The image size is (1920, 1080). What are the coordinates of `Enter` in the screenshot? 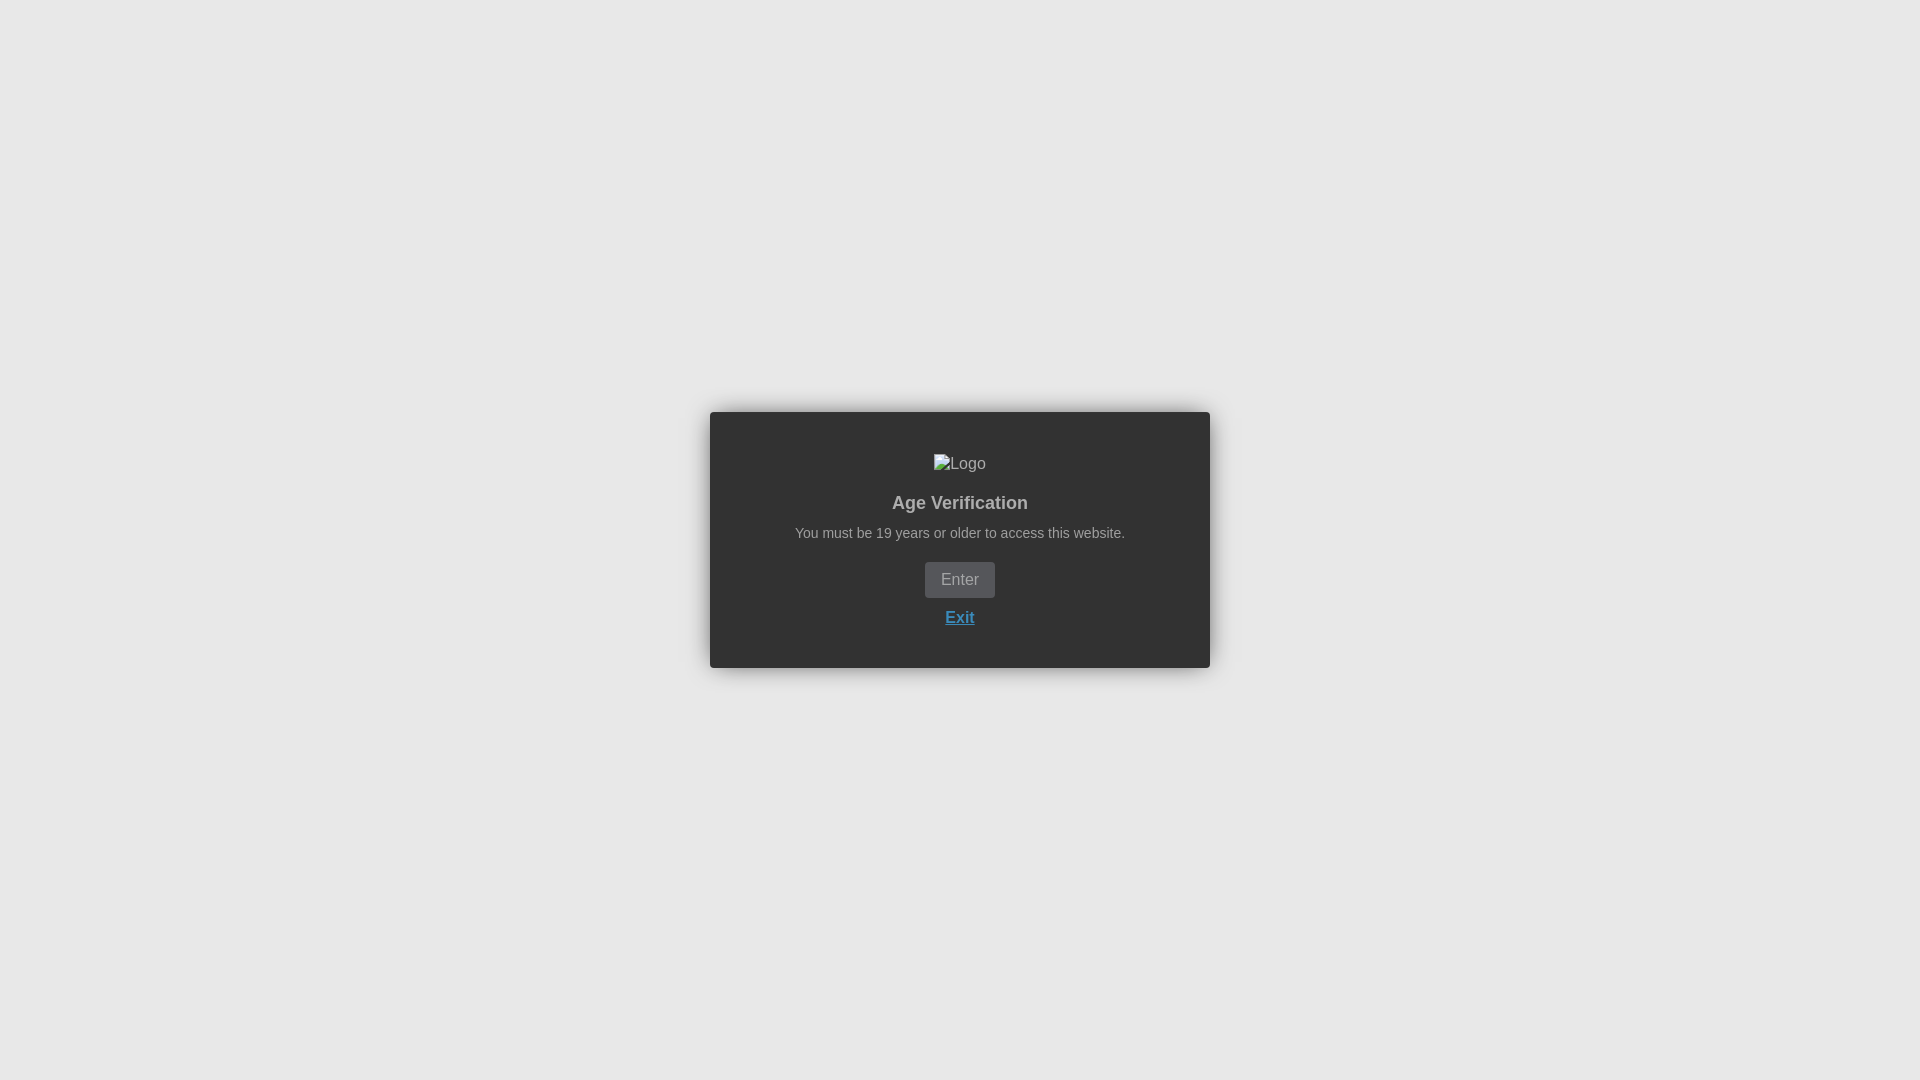 It's located at (960, 580).